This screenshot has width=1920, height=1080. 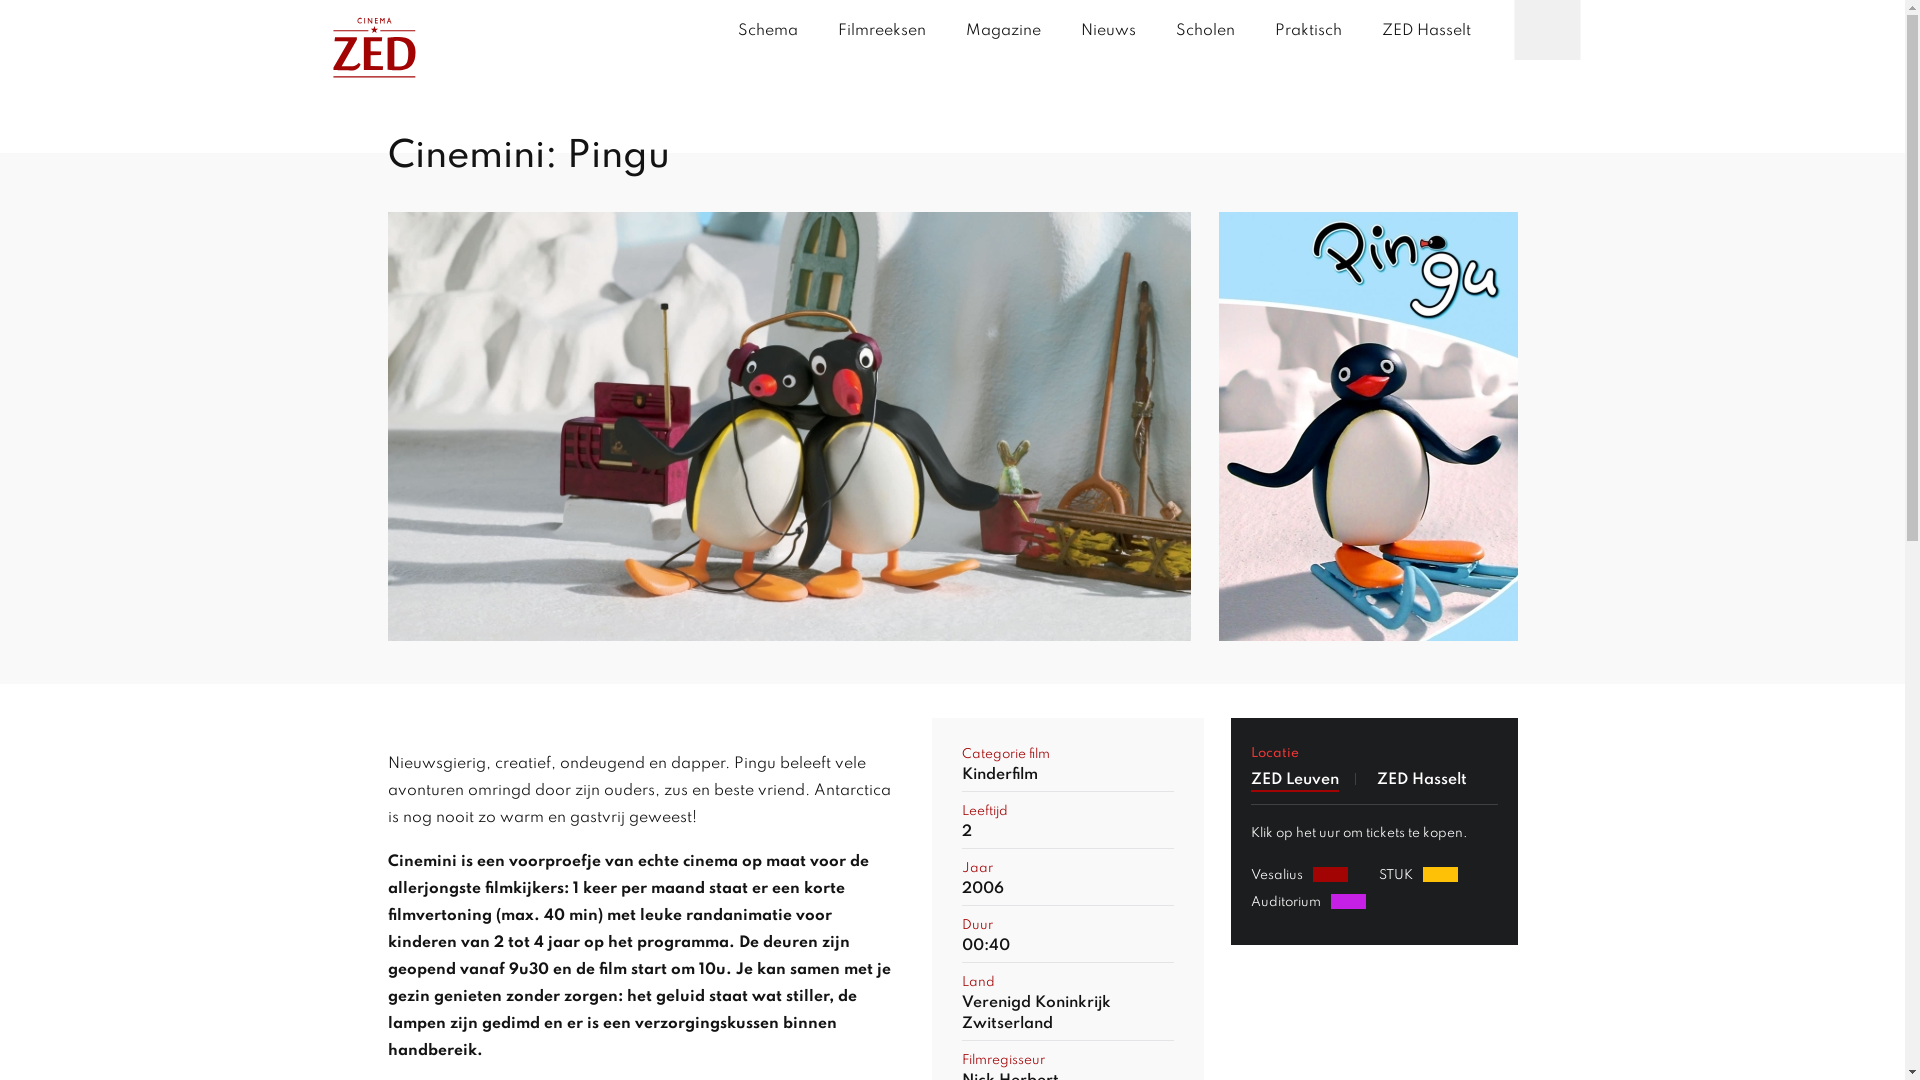 What do you see at coordinates (882, 32) in the screenshot?
I see `Filmreeksen` at bounding box center [882, 32].